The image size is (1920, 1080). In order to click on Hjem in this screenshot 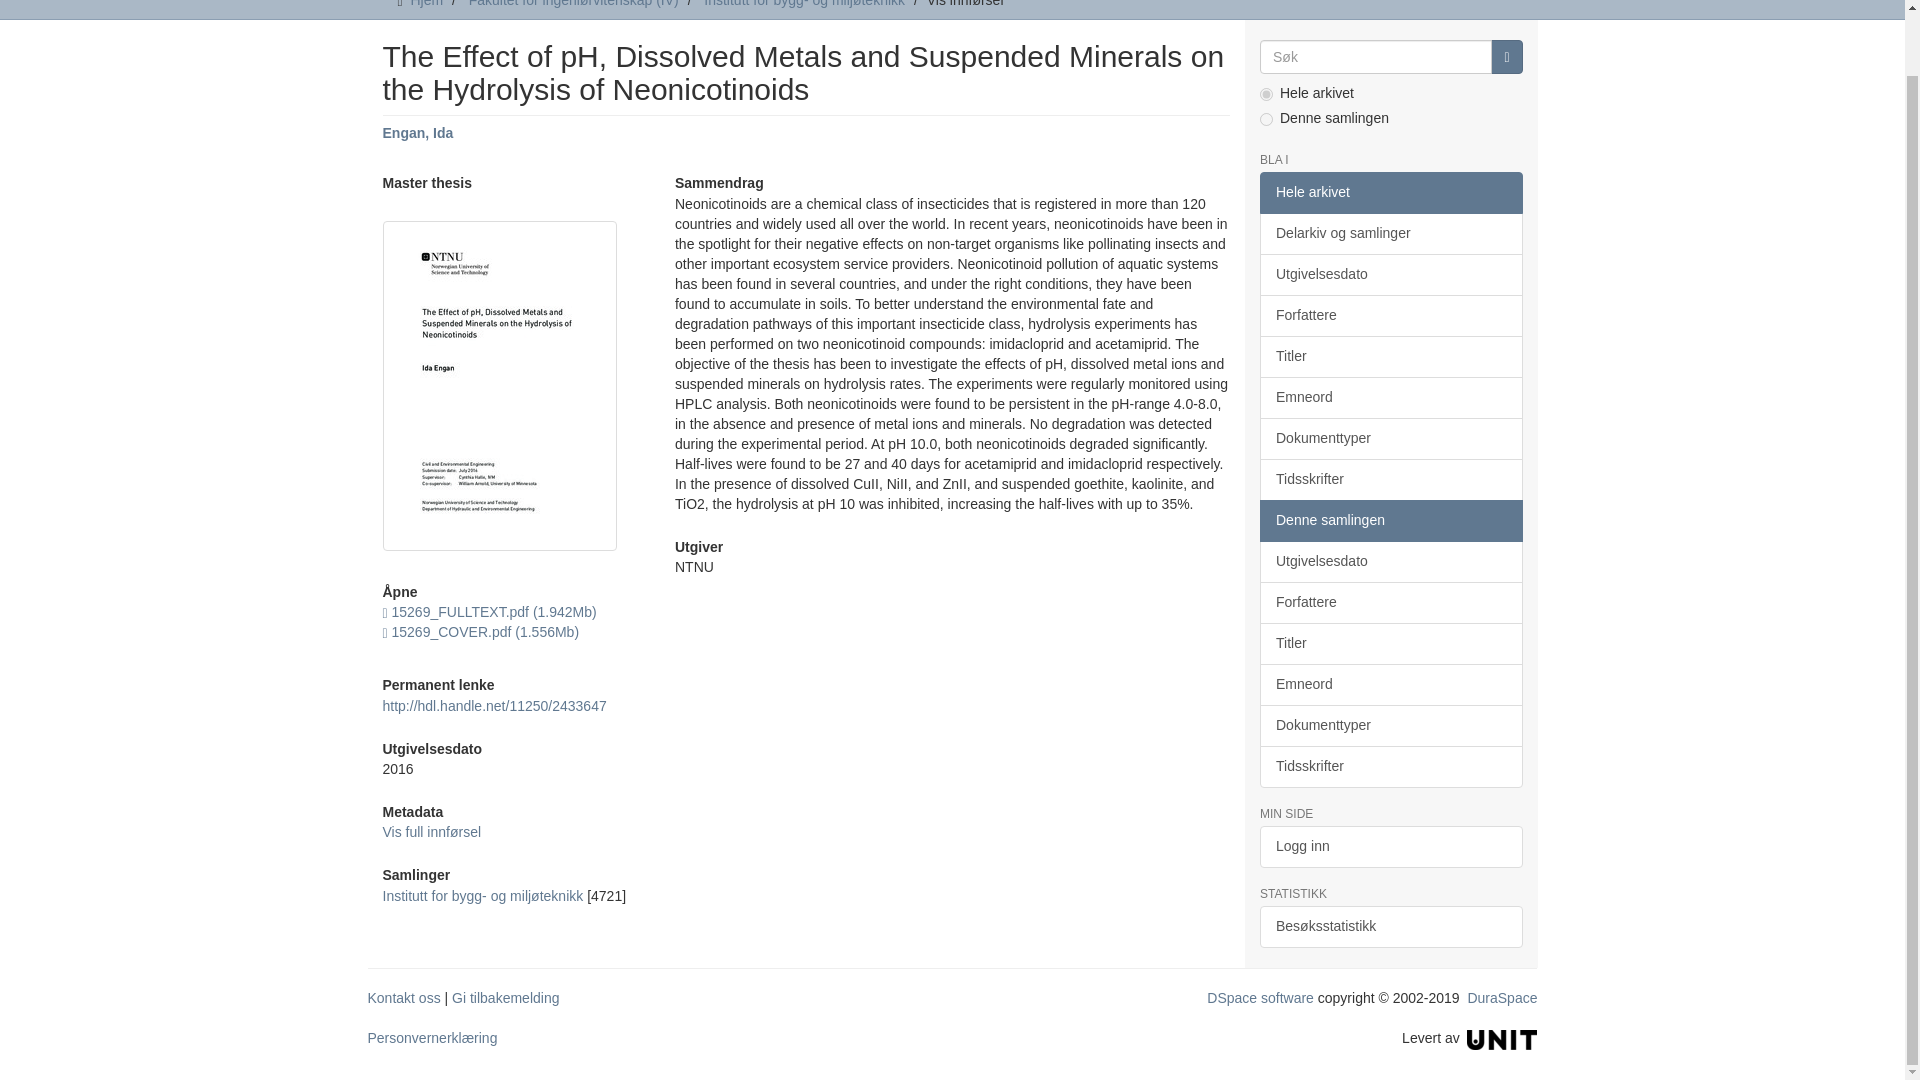, I will do `click(426, 4)`.